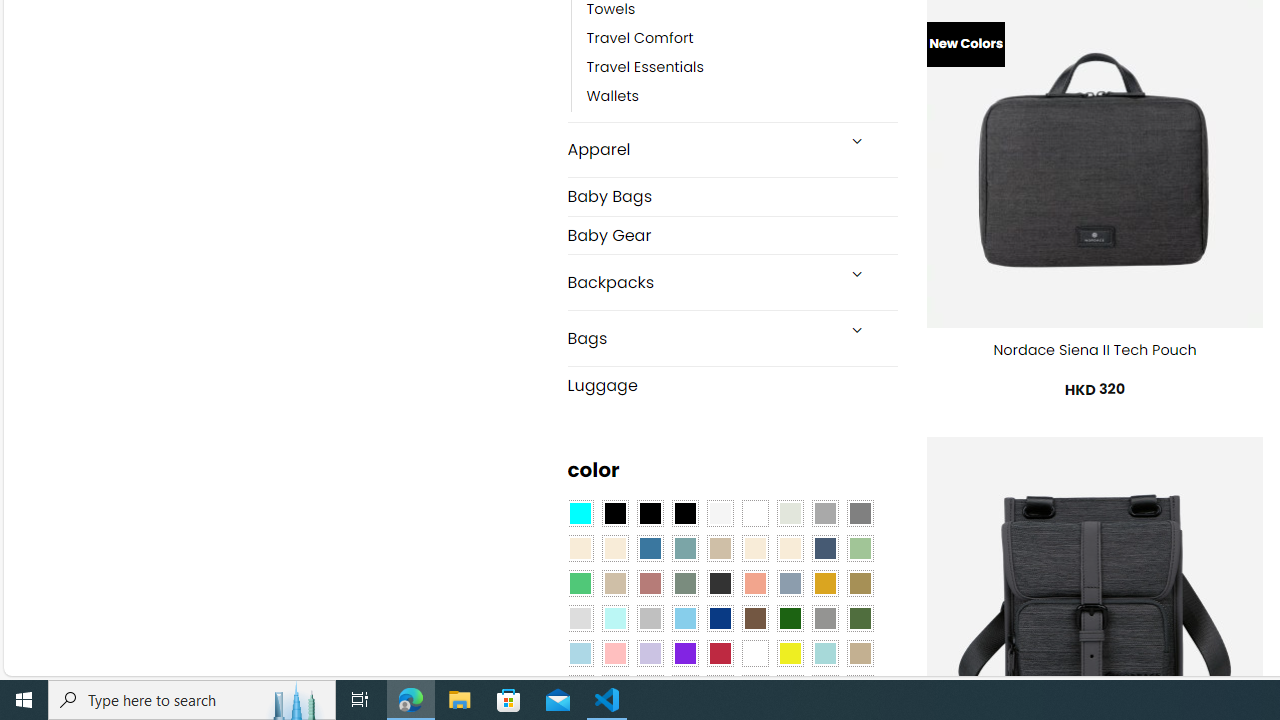 Image resolution: width=1280 pixels, height=720 pixels. I want to click on All Gray, so click(860, 514).